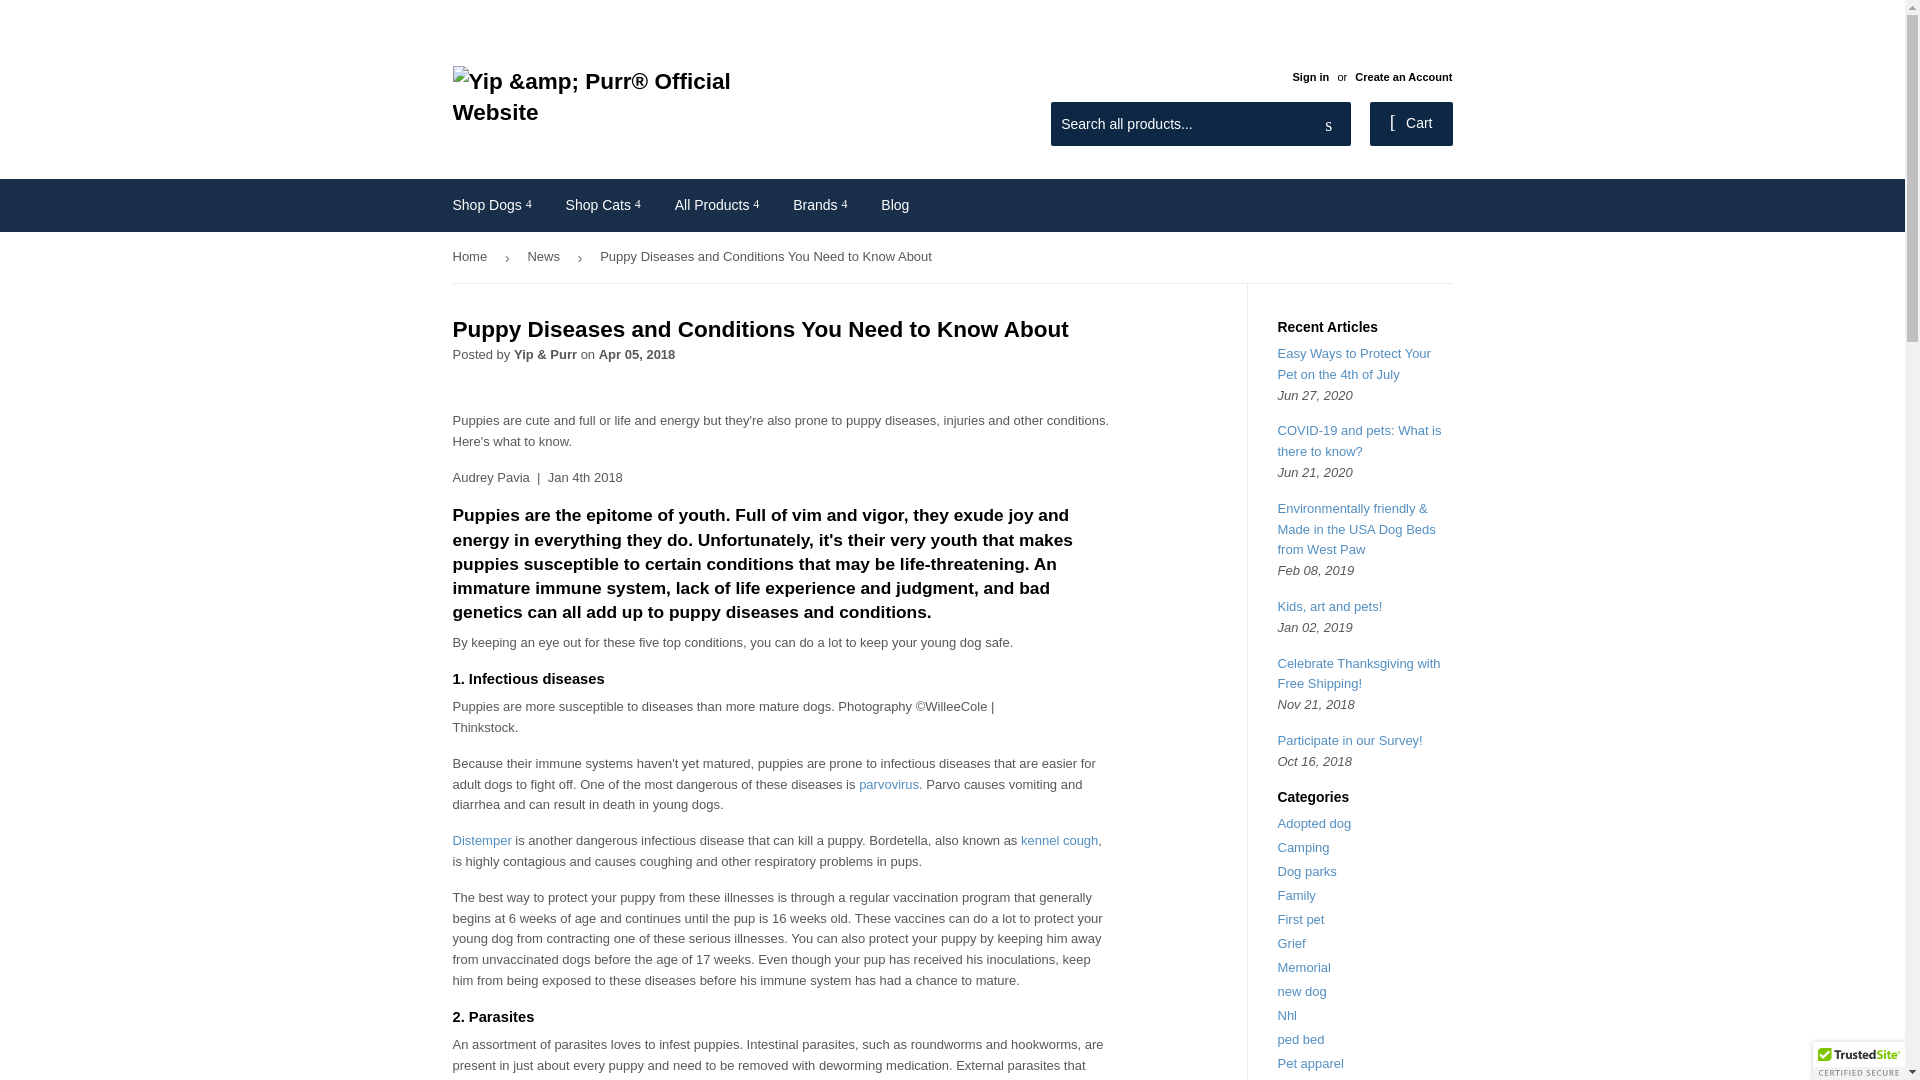 The height and width of the screenshot is (1080, 1920). What do you see at coordinates (1304, 848) in the screenshot?
I see `Show articles tagged Camping` at bounding box center [1304, 848].